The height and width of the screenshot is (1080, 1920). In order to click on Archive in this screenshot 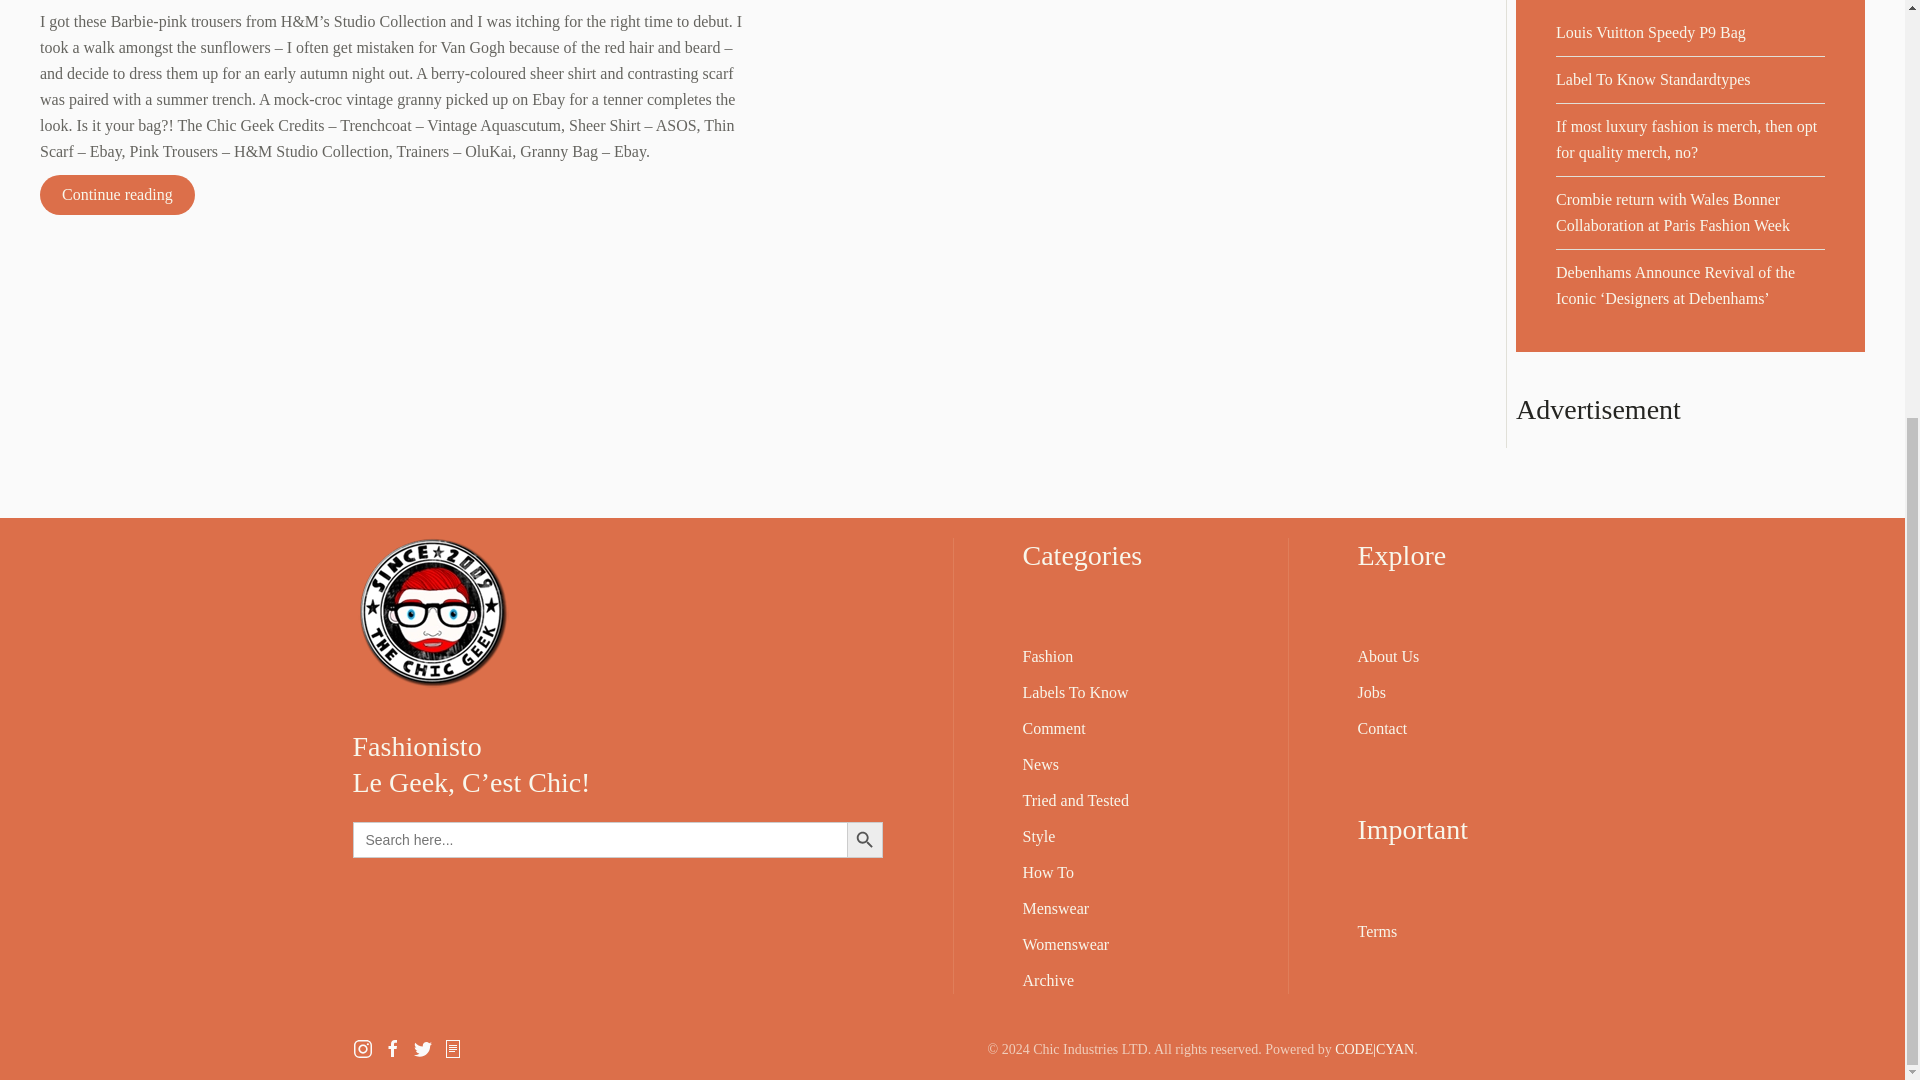, I will do `click(1047, 980)`.